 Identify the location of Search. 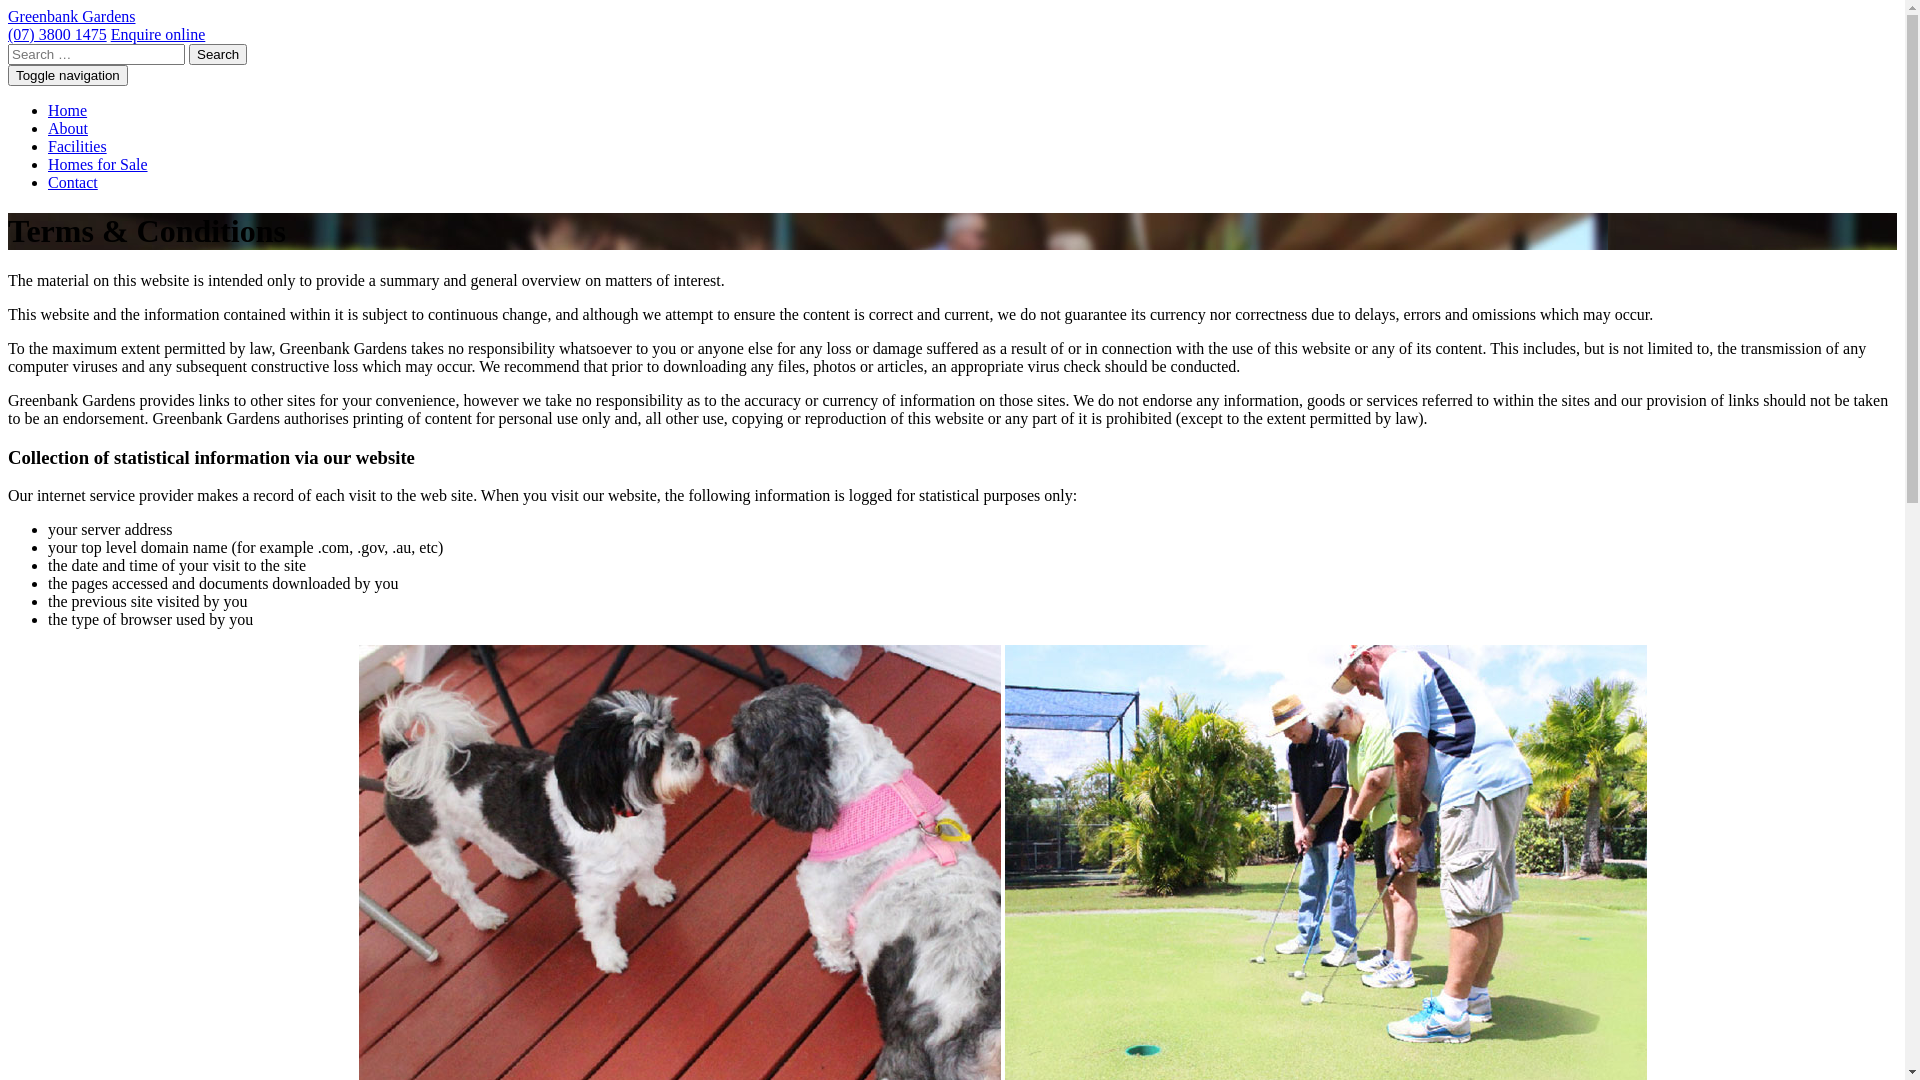
(218, 54).